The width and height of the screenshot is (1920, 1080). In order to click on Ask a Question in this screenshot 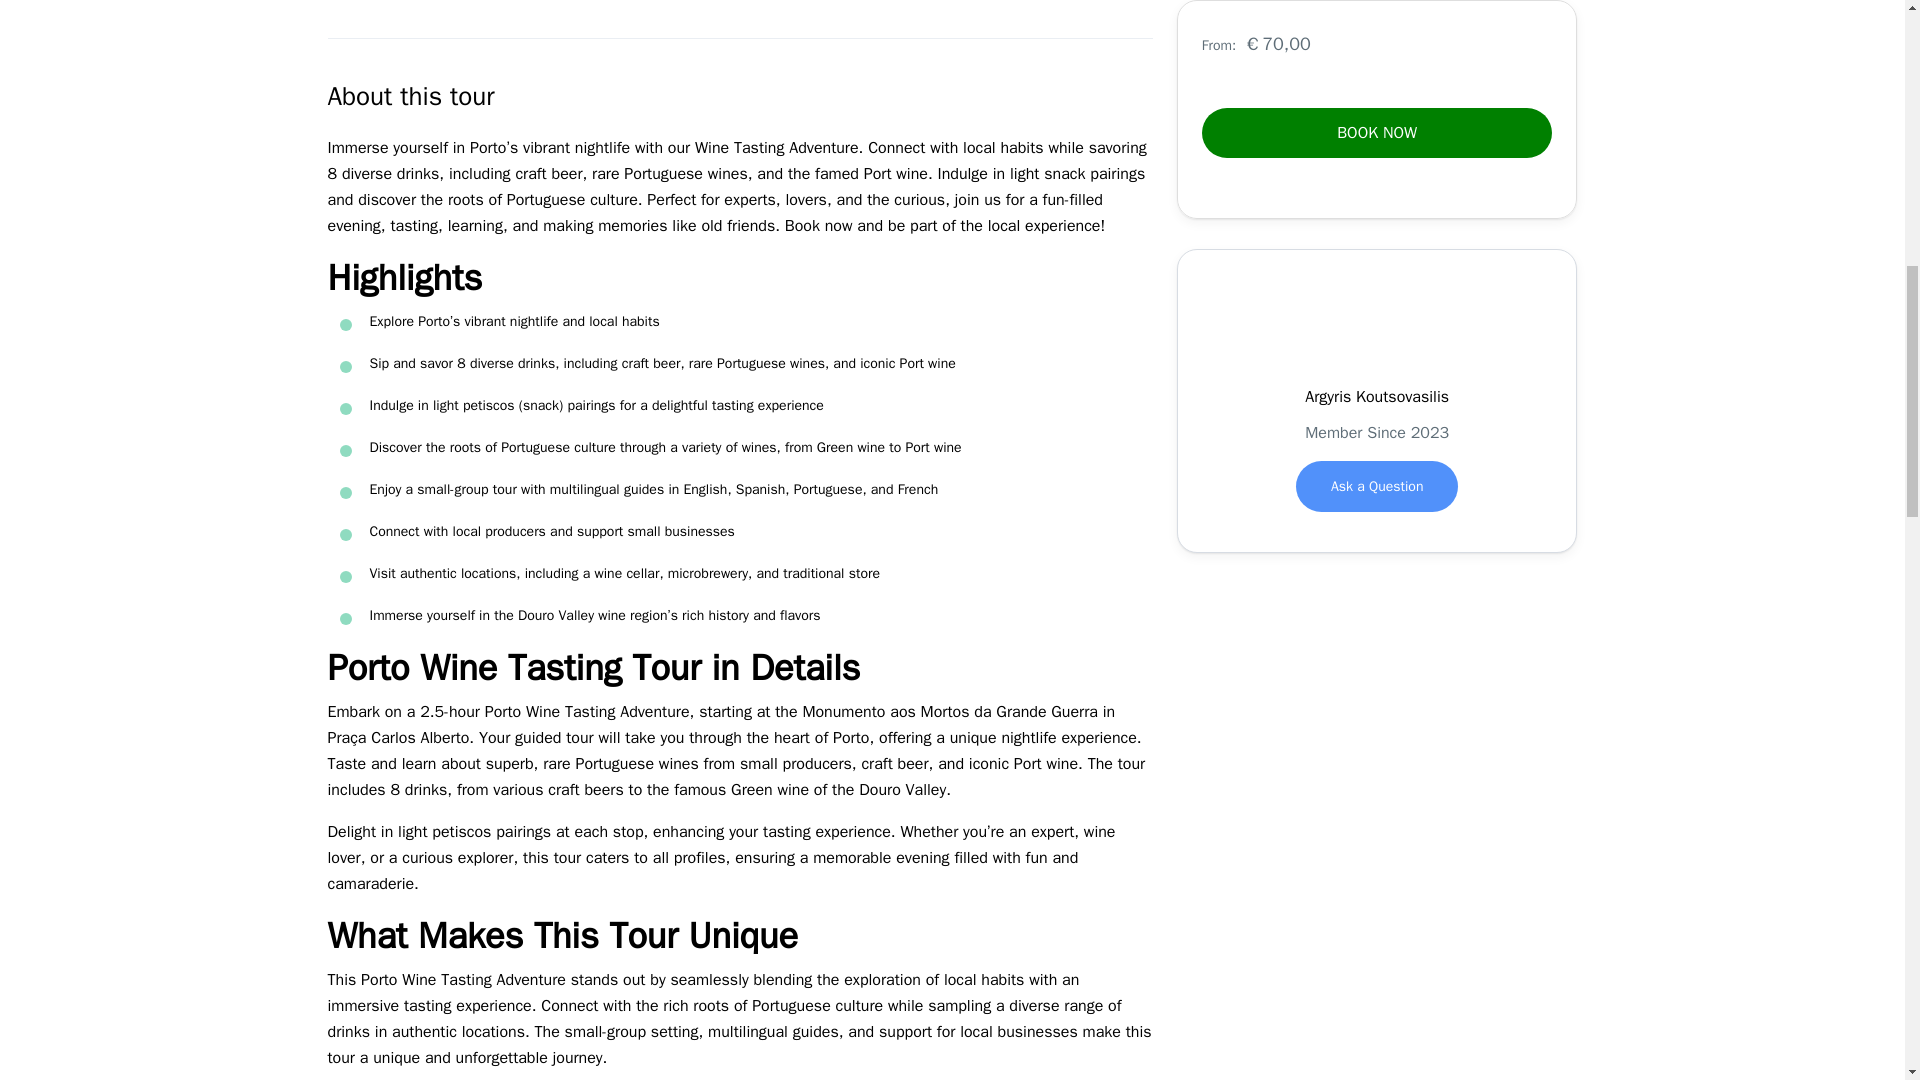, I will do `click(1378, 426)`.